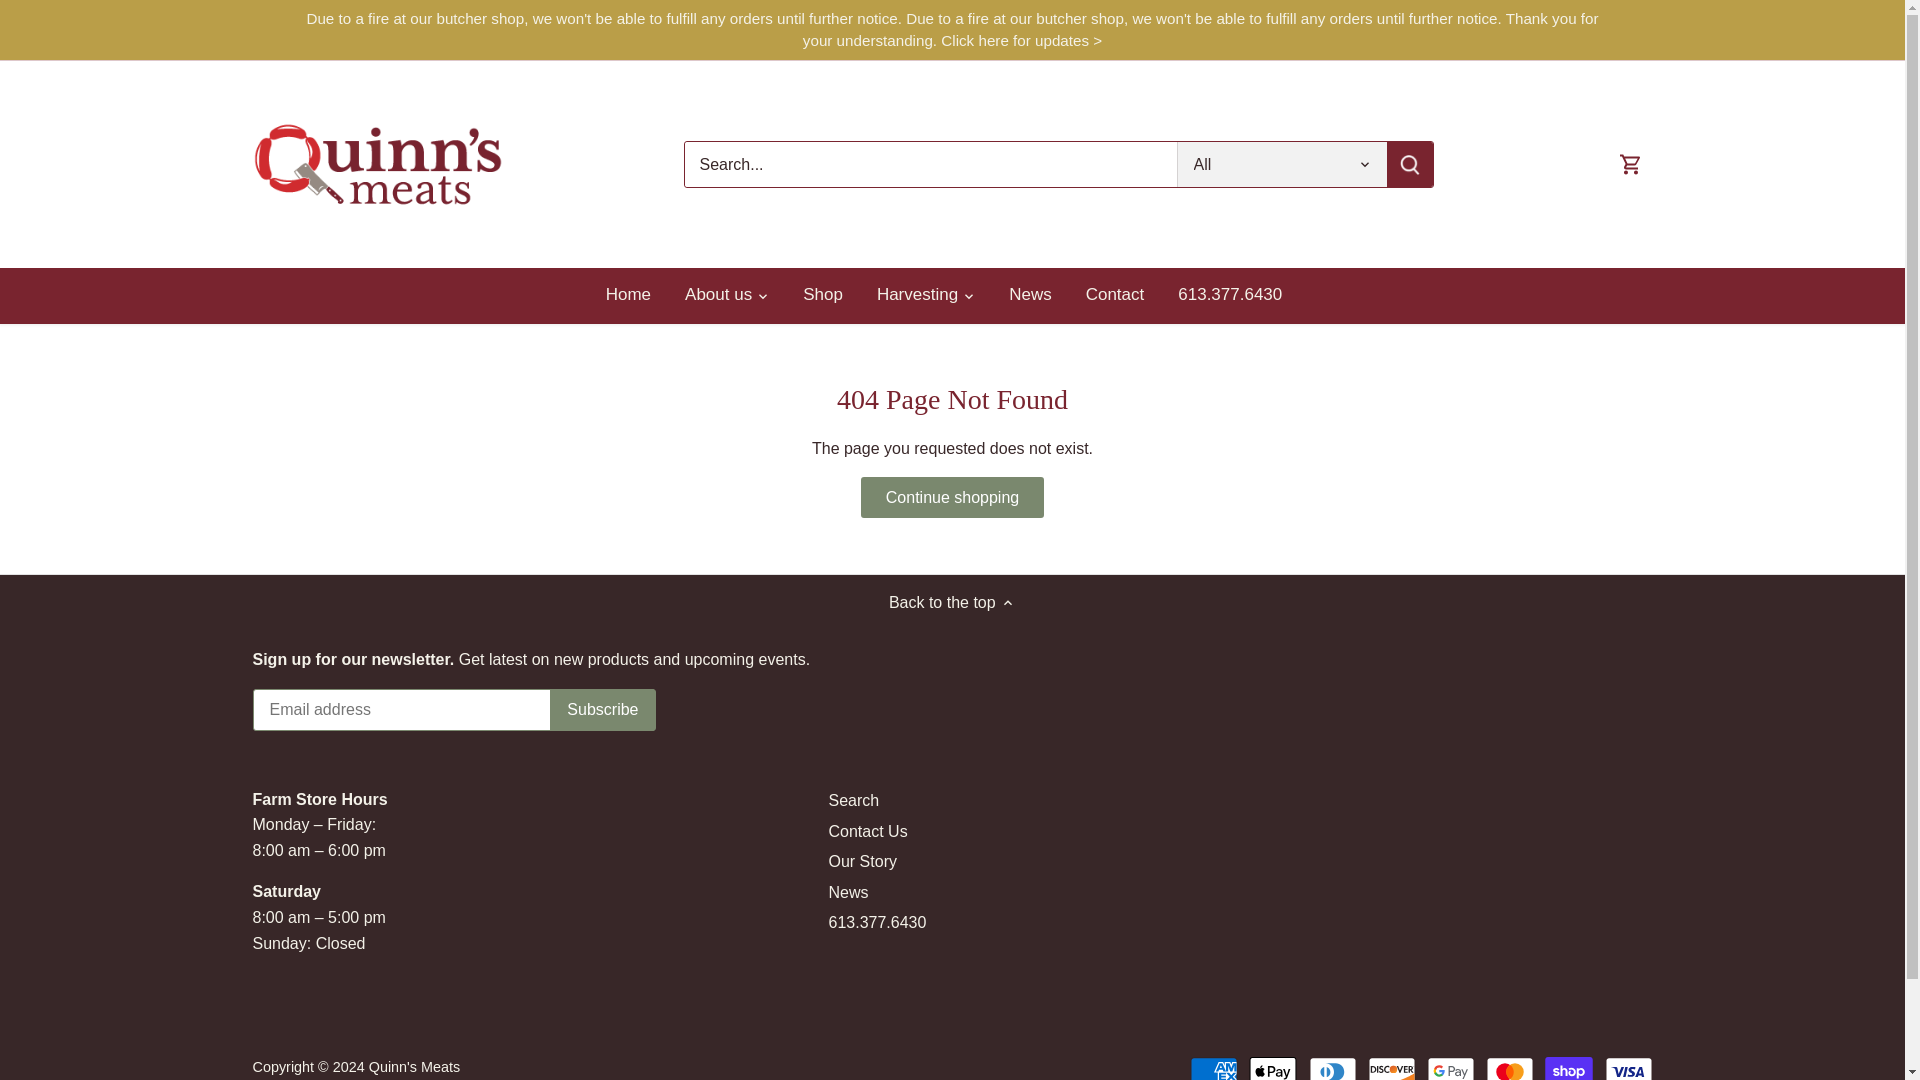  Describe the element at coordinates (1030, 296) in the screenshot. I see `News` at that location.